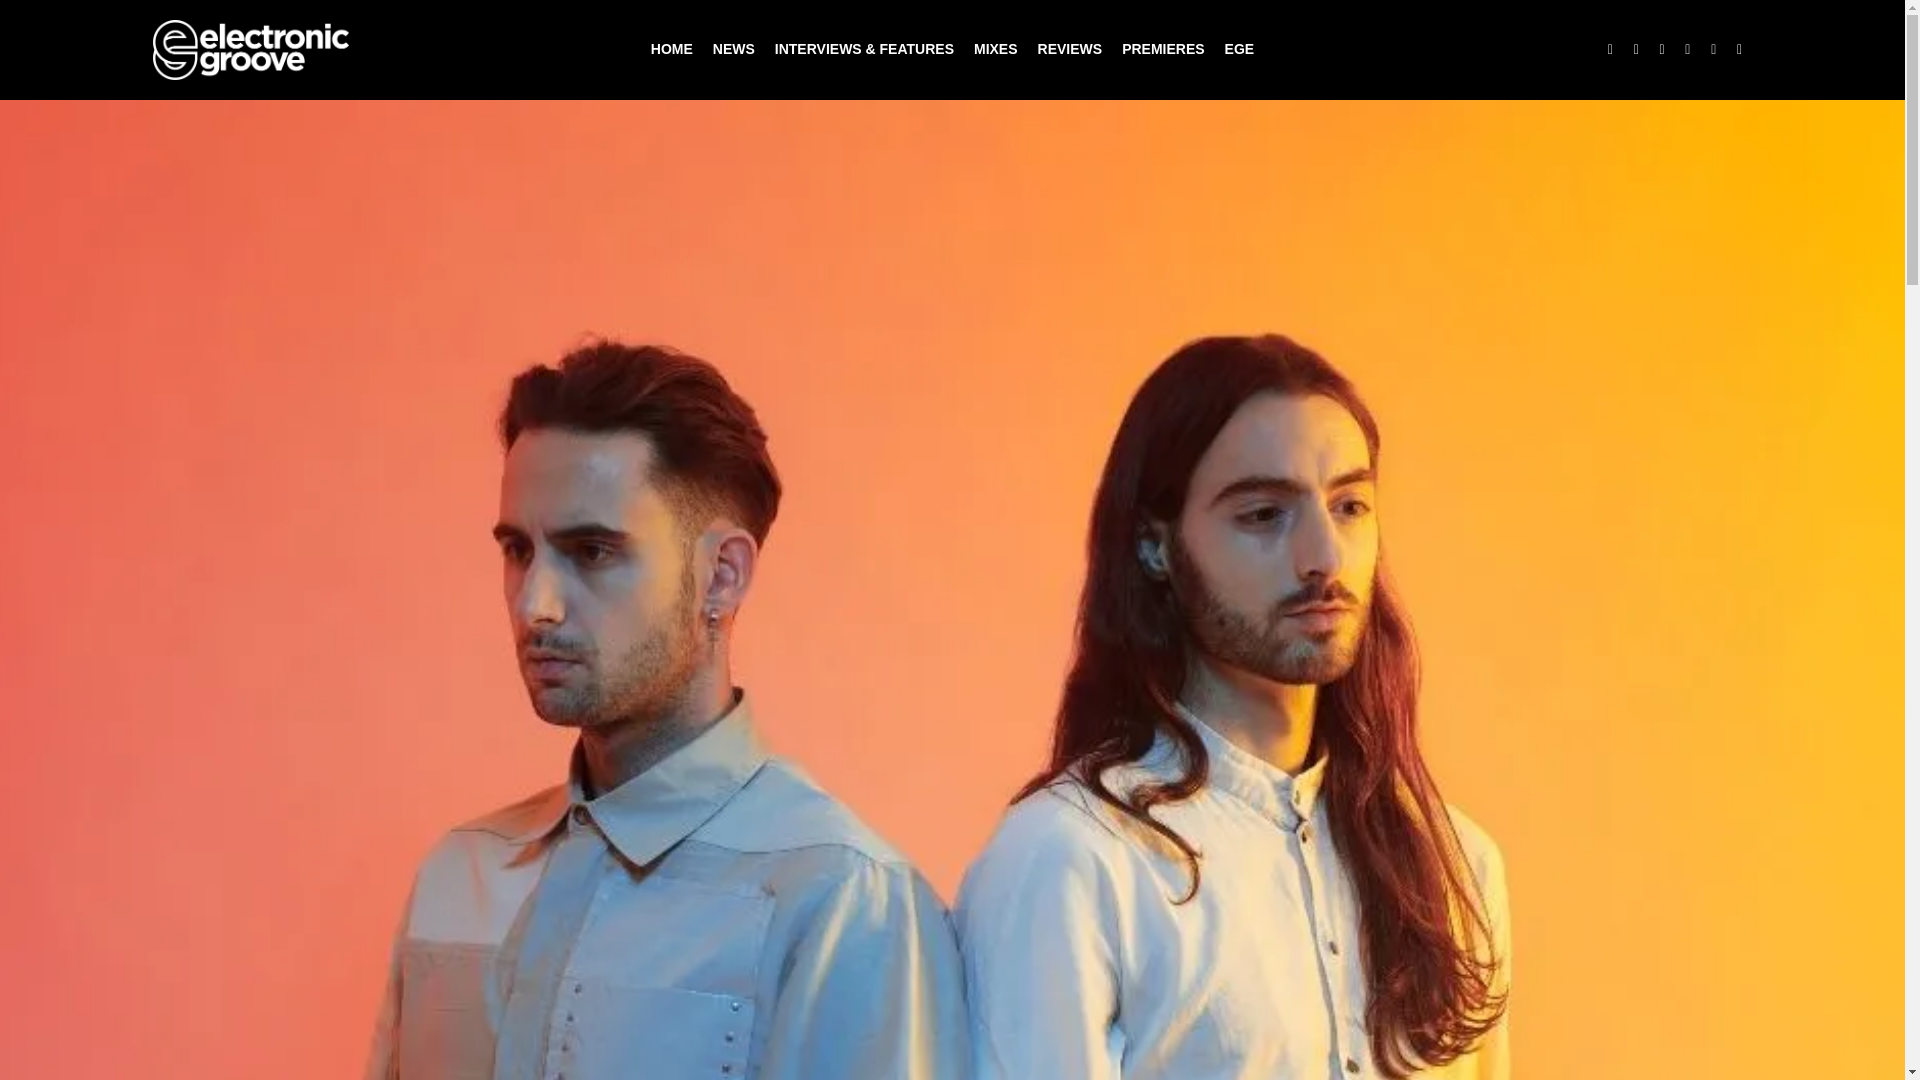 This screenshot has height=1080, width=1920. I want to click on PREMIERES, so click(1162, 50).